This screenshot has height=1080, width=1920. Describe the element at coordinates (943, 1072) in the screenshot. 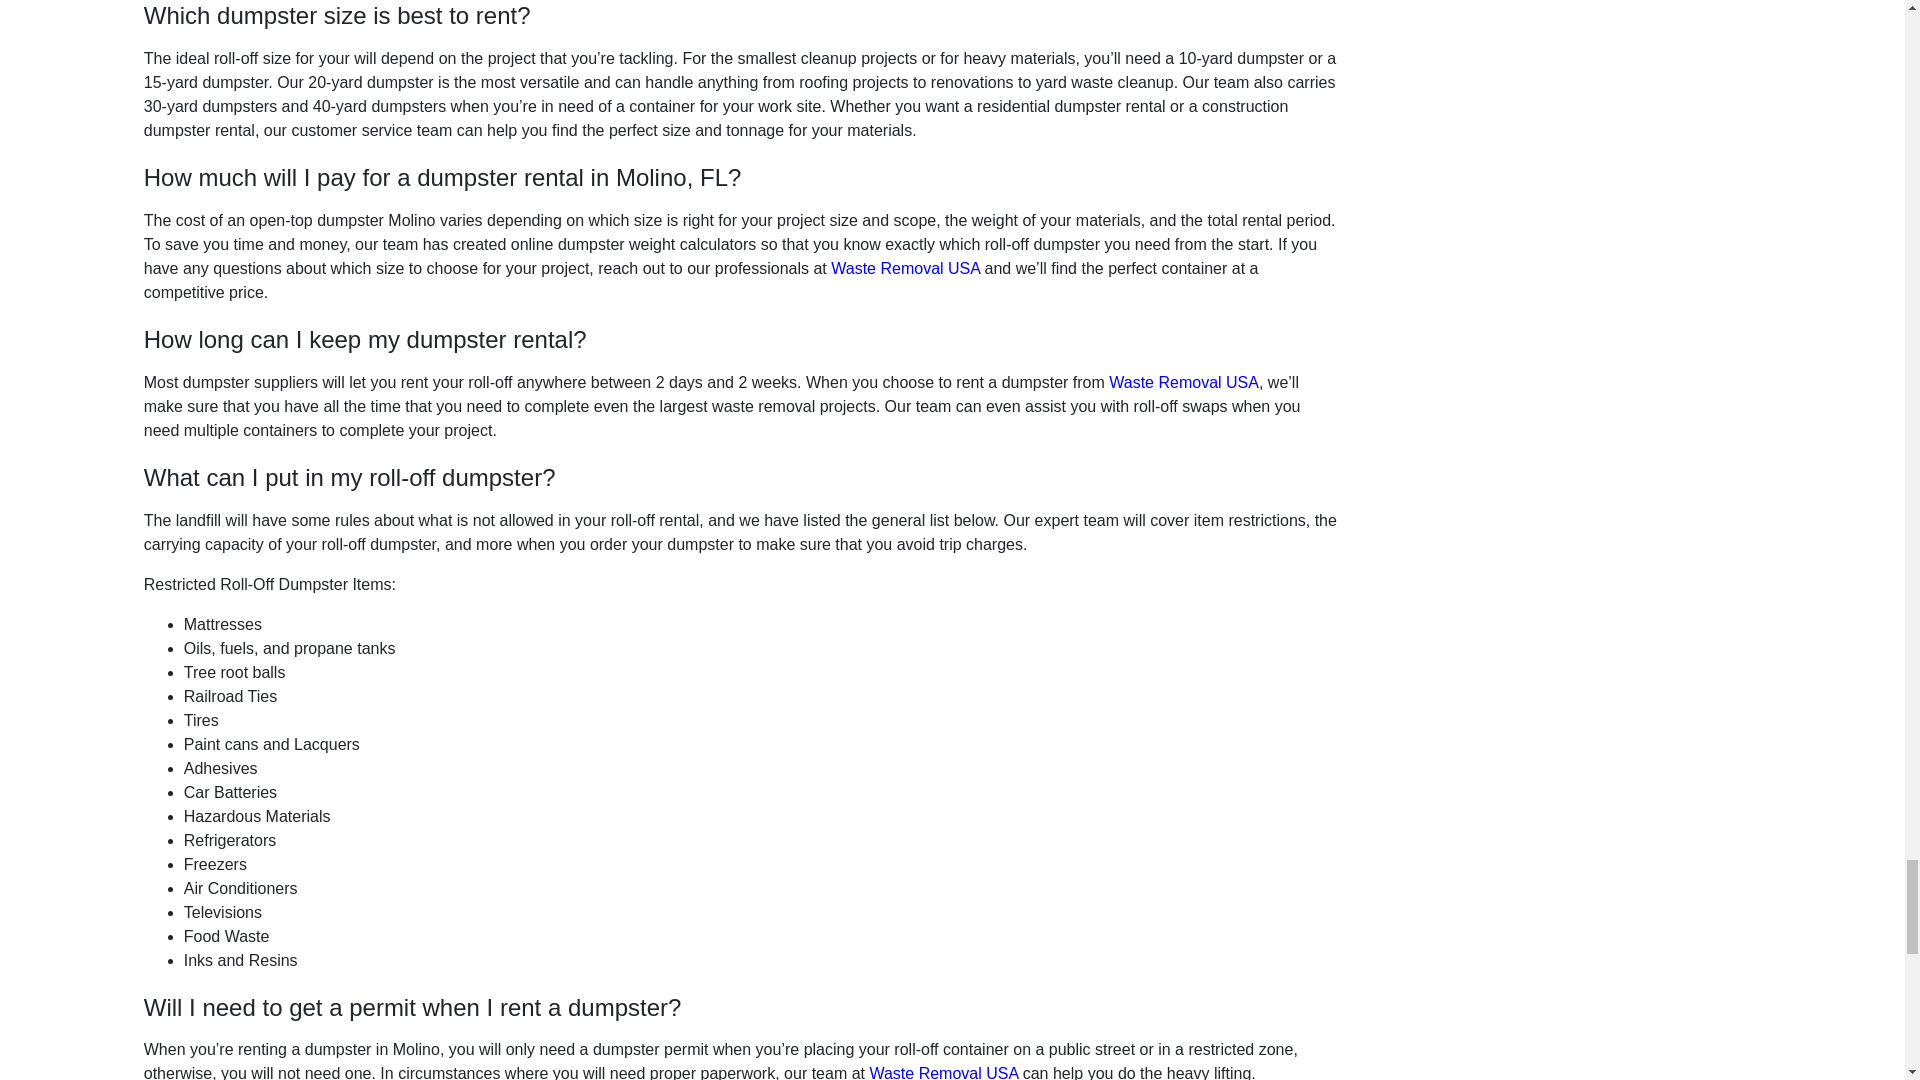

I see `Waste Removal USA` at that location.